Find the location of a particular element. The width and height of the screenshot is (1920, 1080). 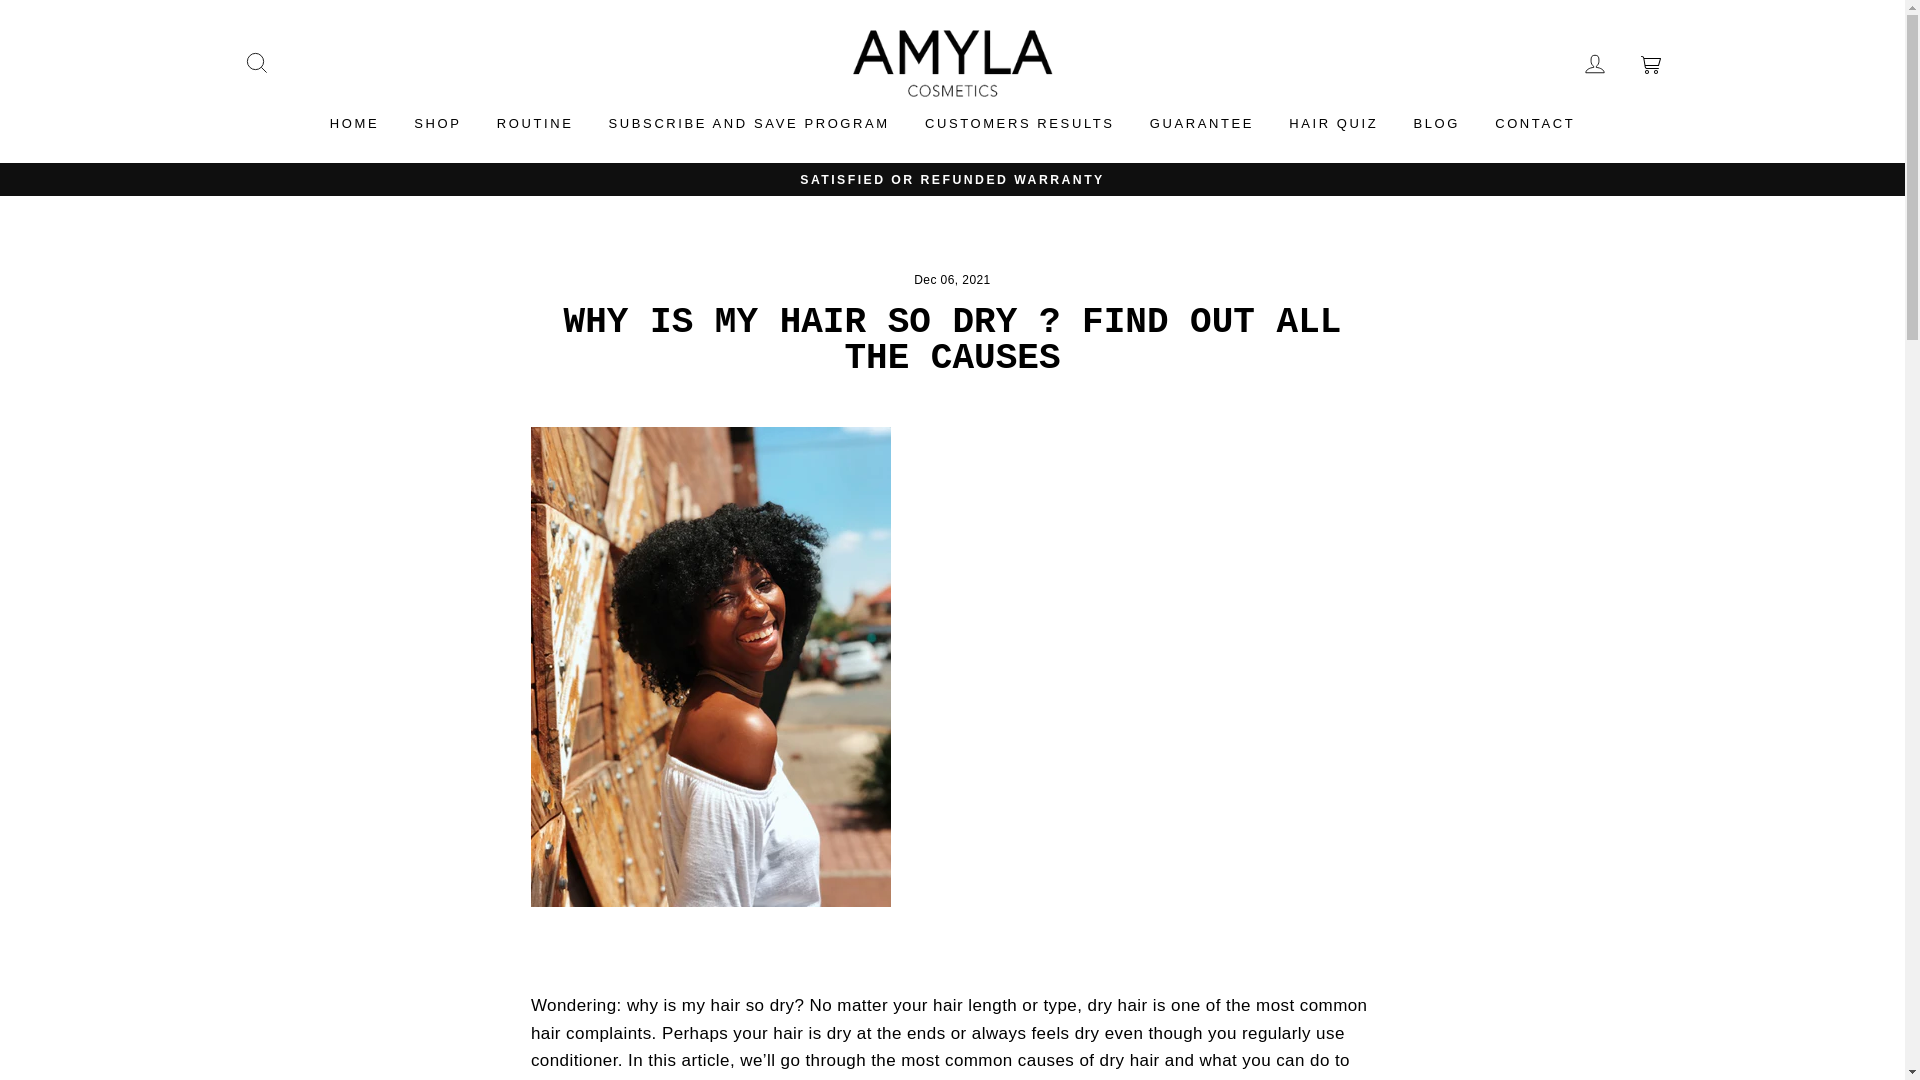

SHOP is located at coordinates (438, 124).